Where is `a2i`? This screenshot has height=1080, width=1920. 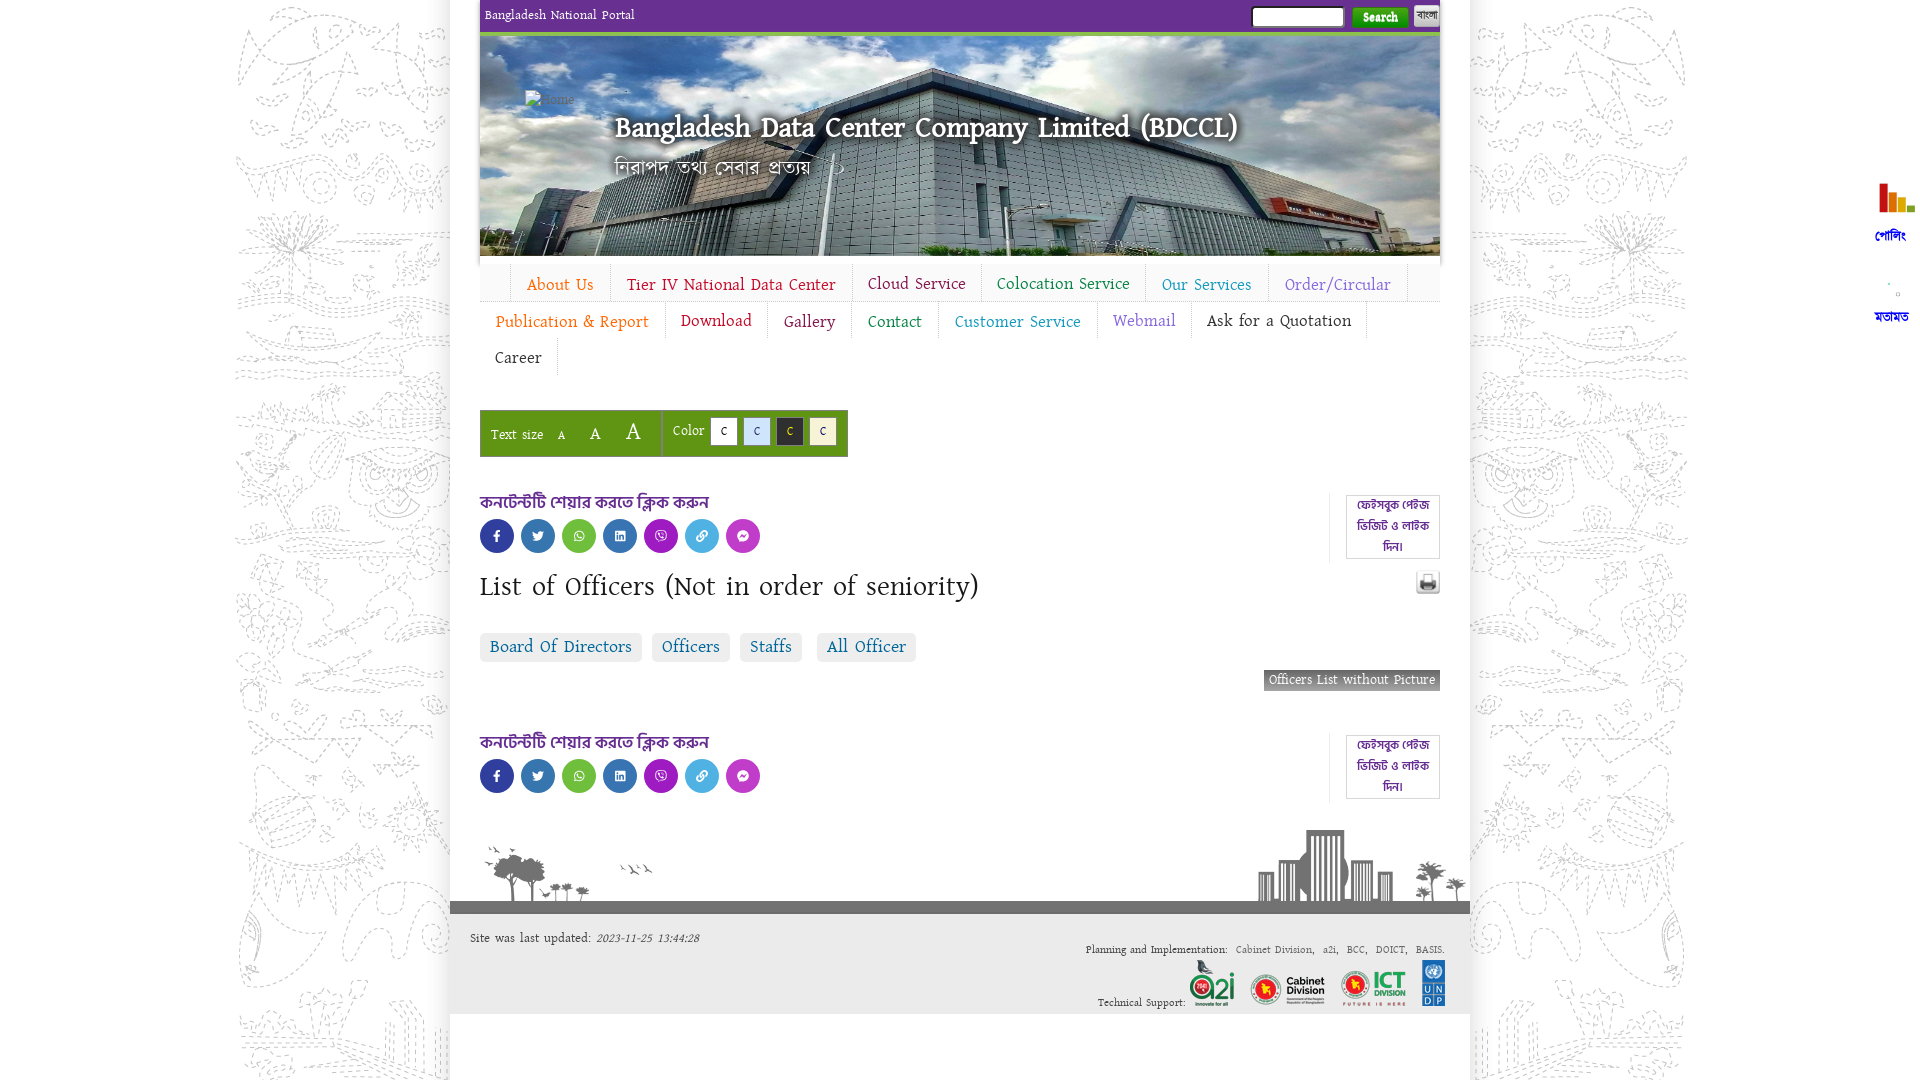 a2i is located at coordinates (1330, 950).